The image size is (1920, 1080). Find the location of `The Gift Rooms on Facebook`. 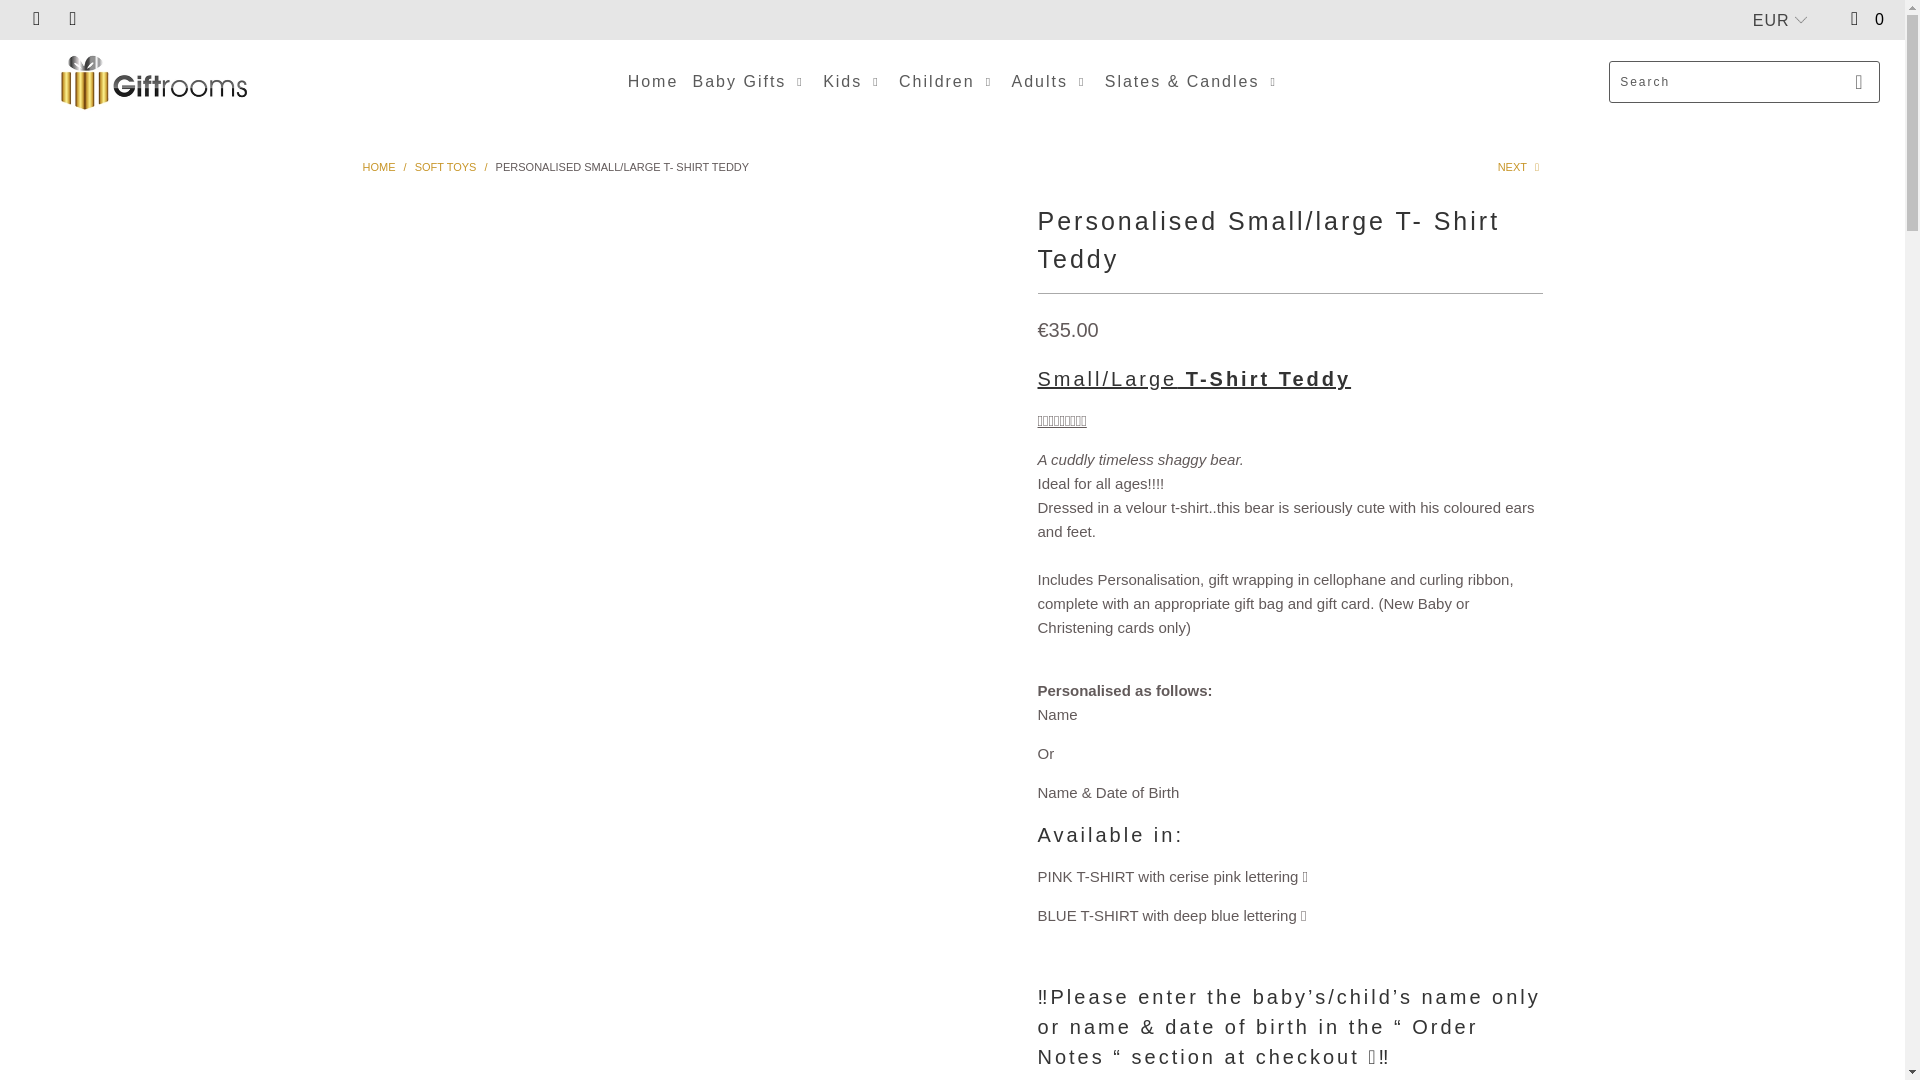

The Gift Rooms on Facebook is located at coordinates (35, 19).